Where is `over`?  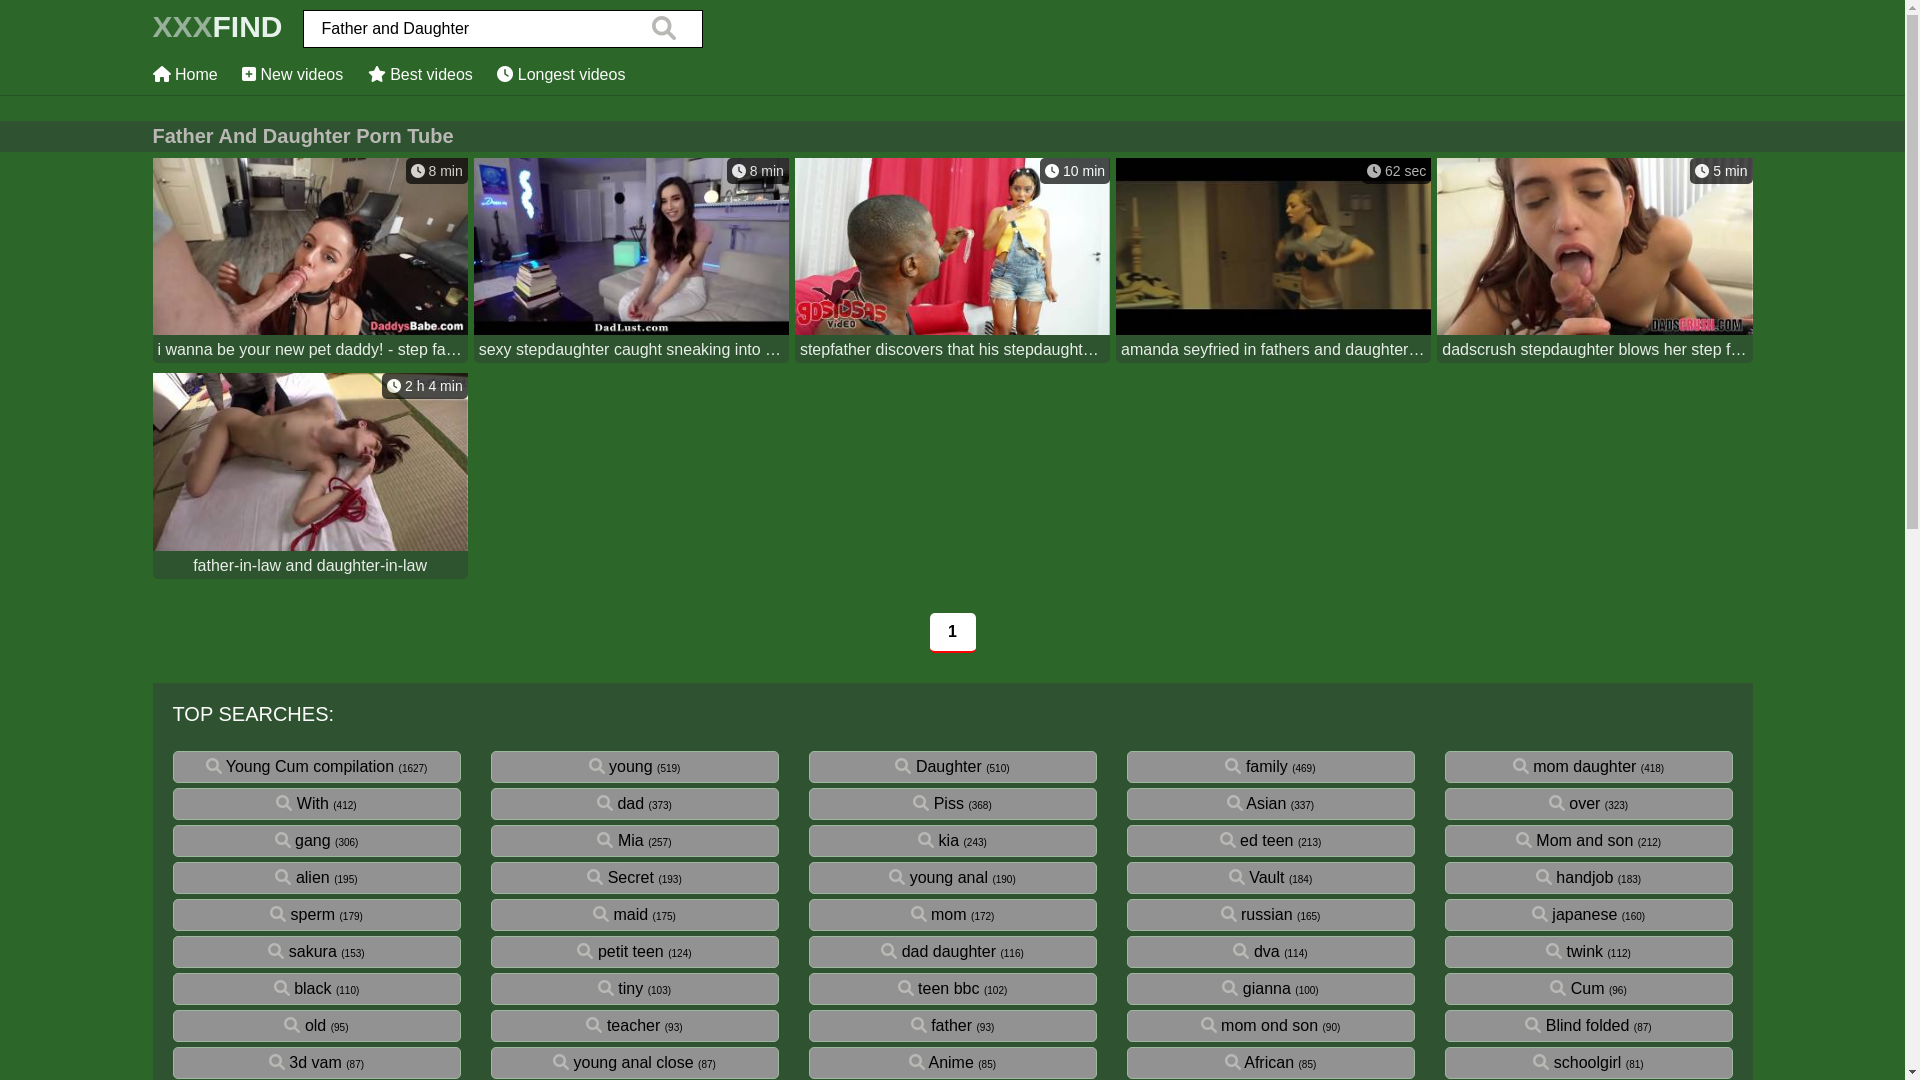
over is located at coordinates (1575, 804).